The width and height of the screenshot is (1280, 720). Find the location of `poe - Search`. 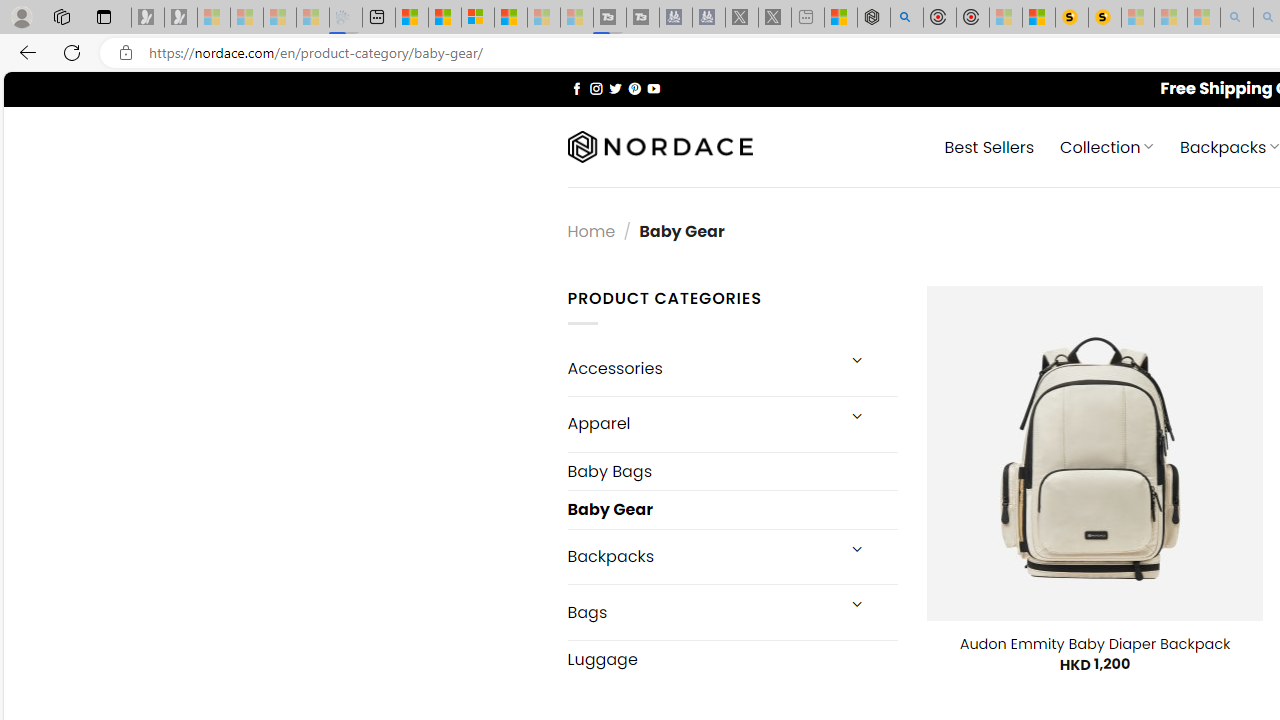

poe - Search is located at coordinates (906, 18).